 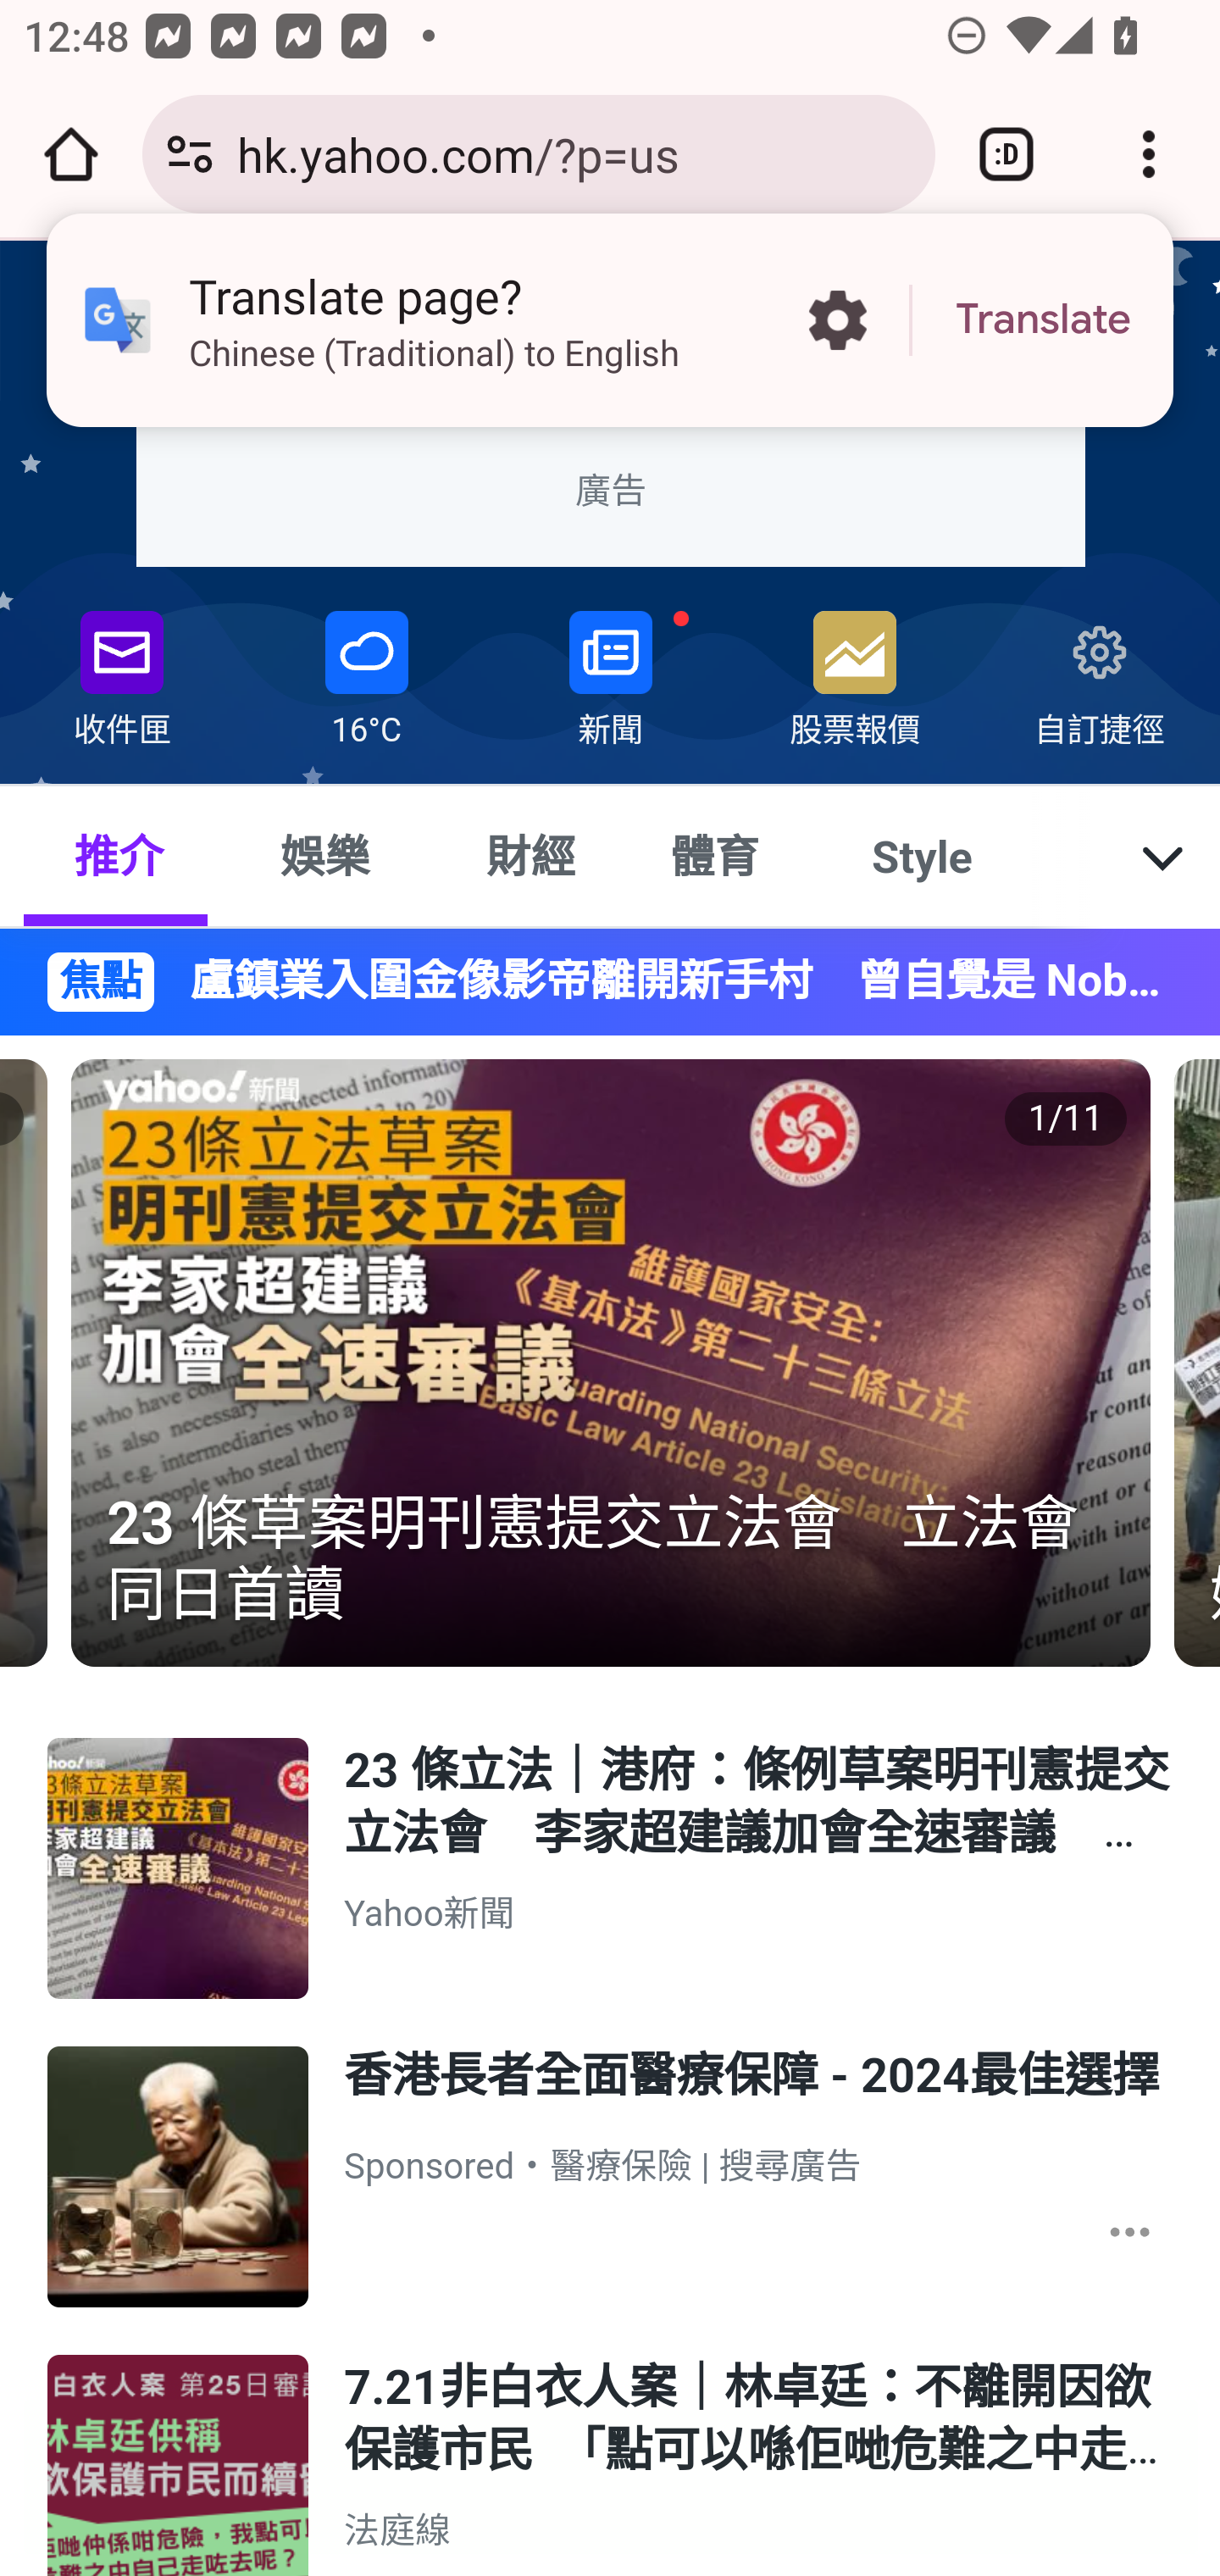 I want to click on Connection is secure, so click(x=190, y=154).